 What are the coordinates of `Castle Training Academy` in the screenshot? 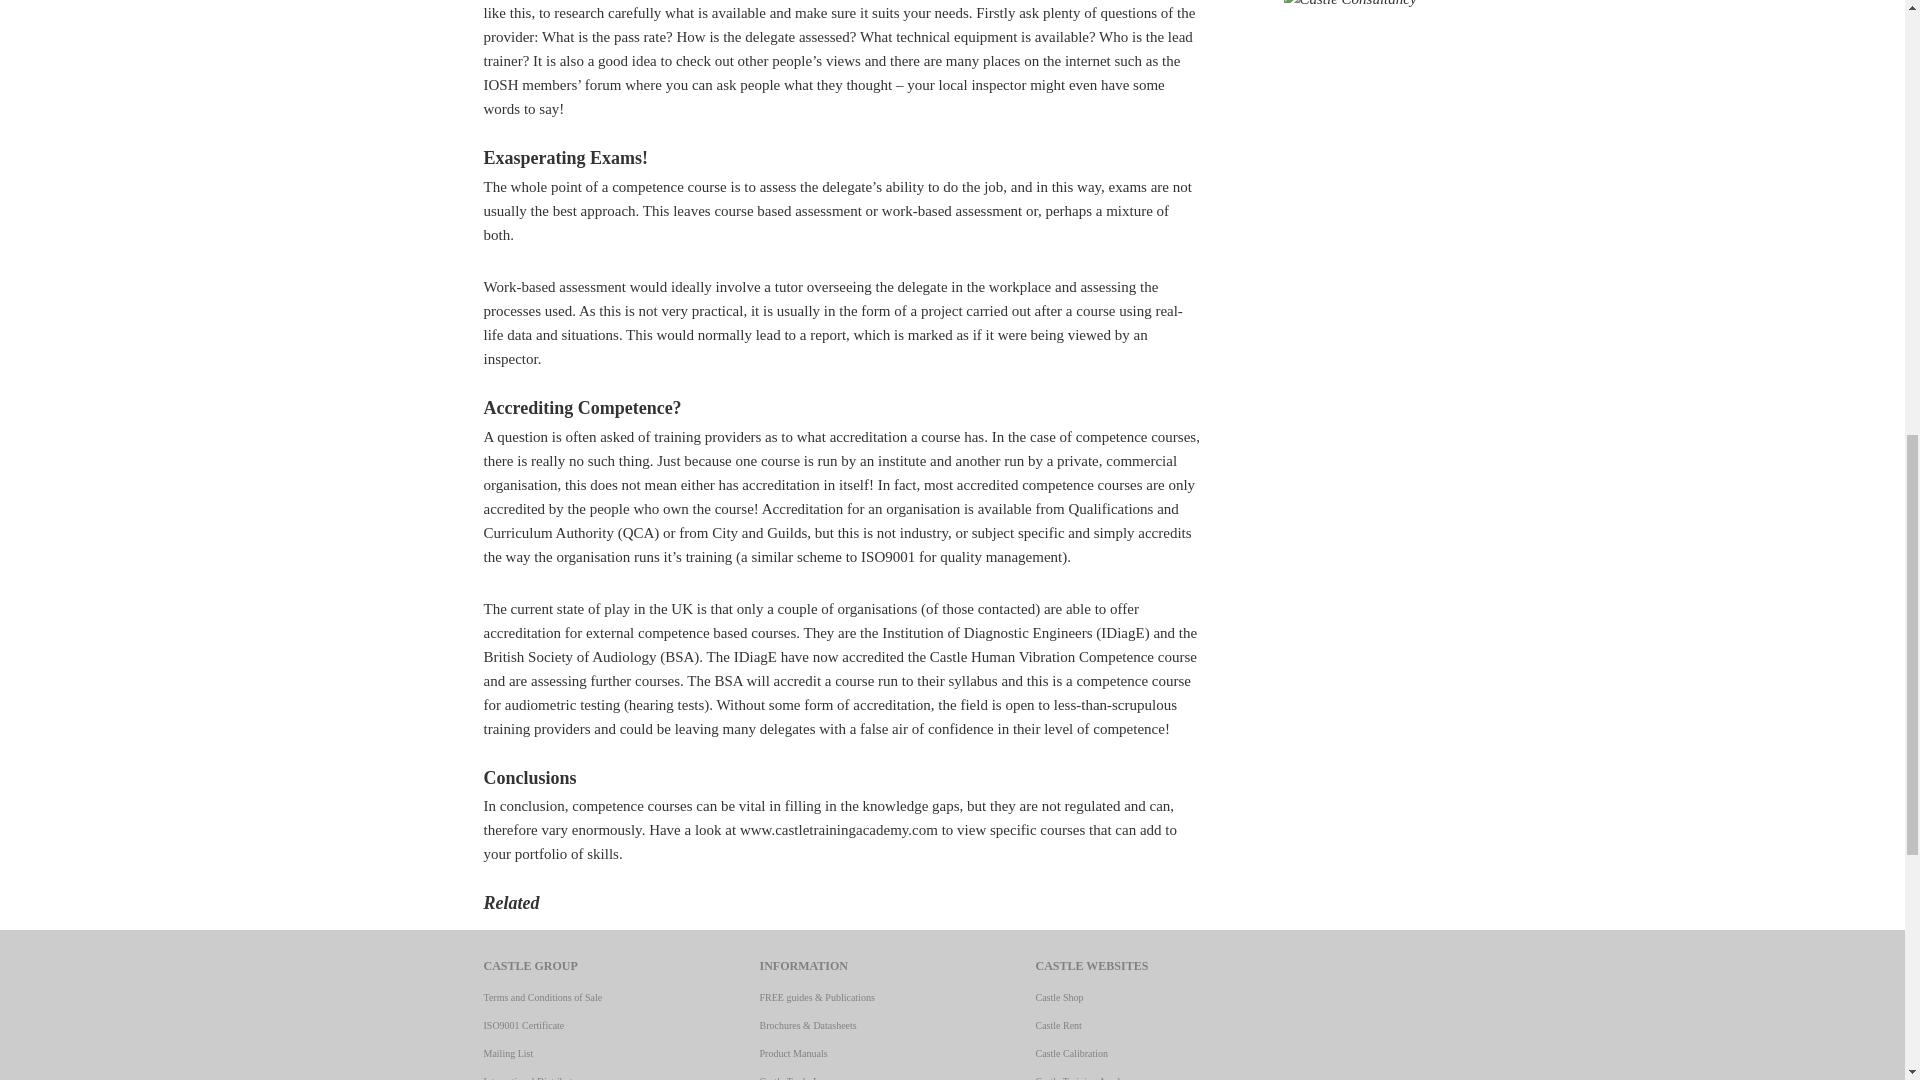 It's located at (1087, 1078).